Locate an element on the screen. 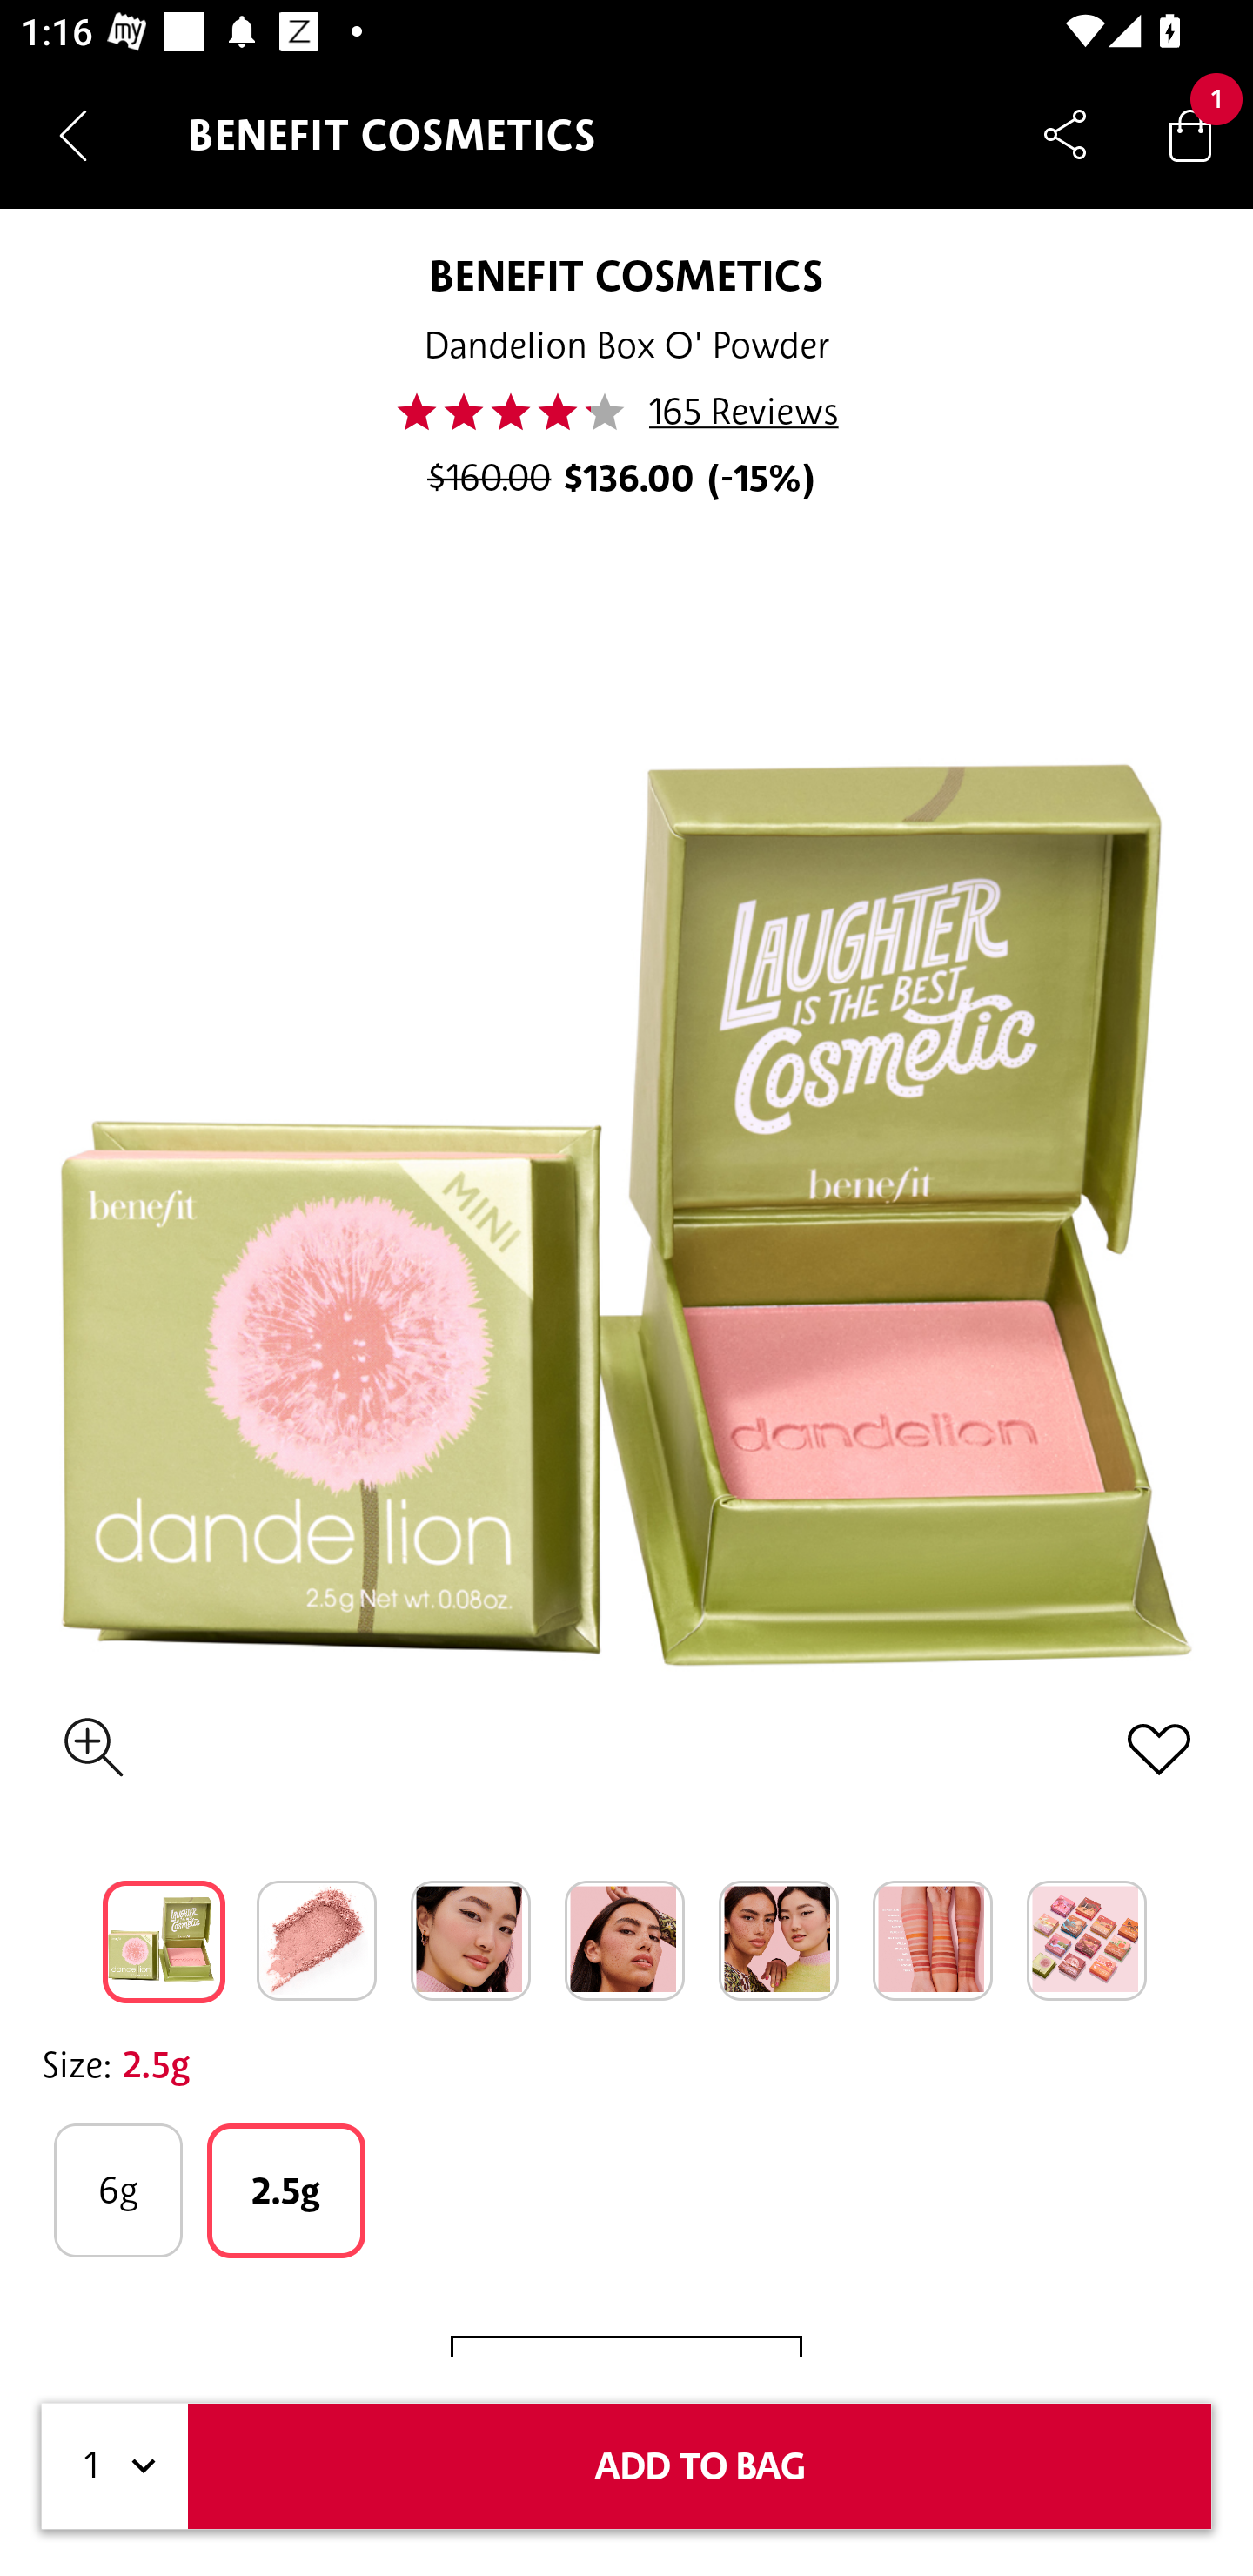  Share is located at coordinates (1065, 134).